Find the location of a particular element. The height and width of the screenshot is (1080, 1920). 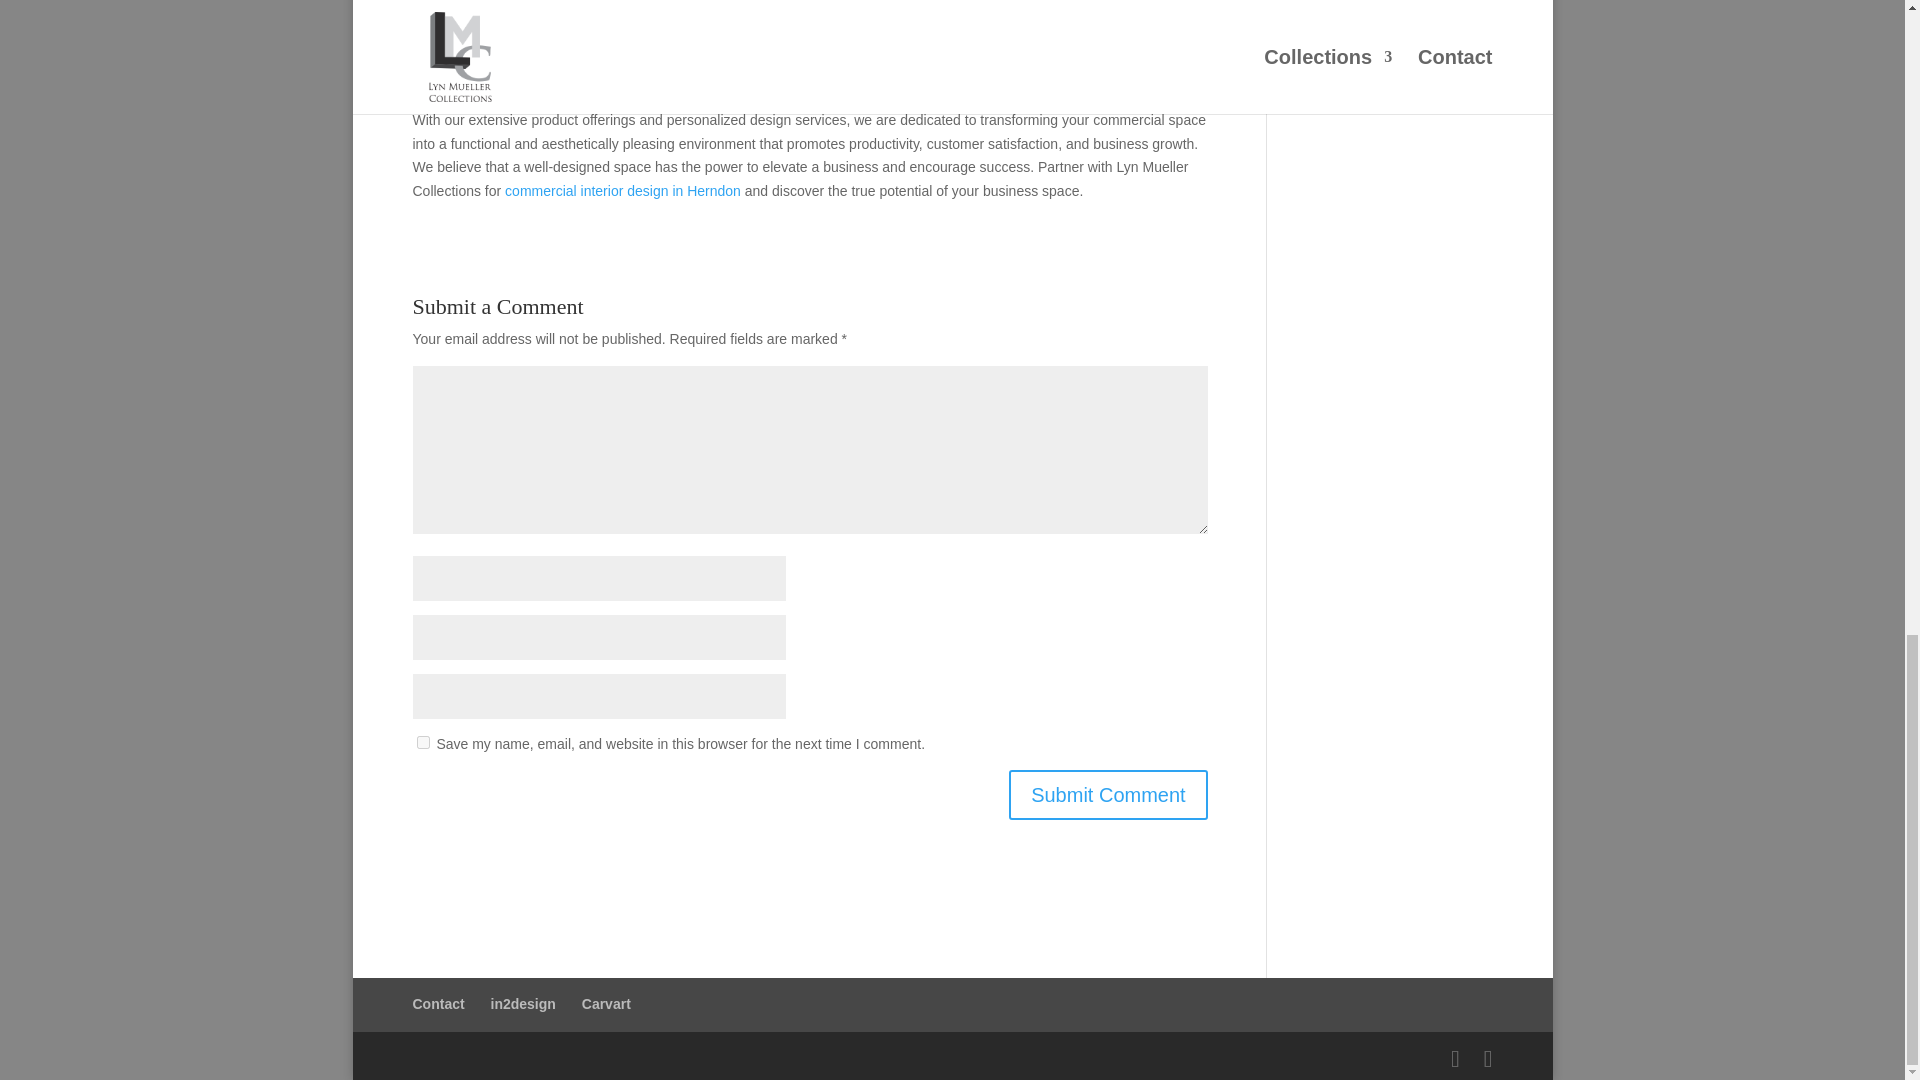

Submit Comment is located at coordinates (1108, 794).